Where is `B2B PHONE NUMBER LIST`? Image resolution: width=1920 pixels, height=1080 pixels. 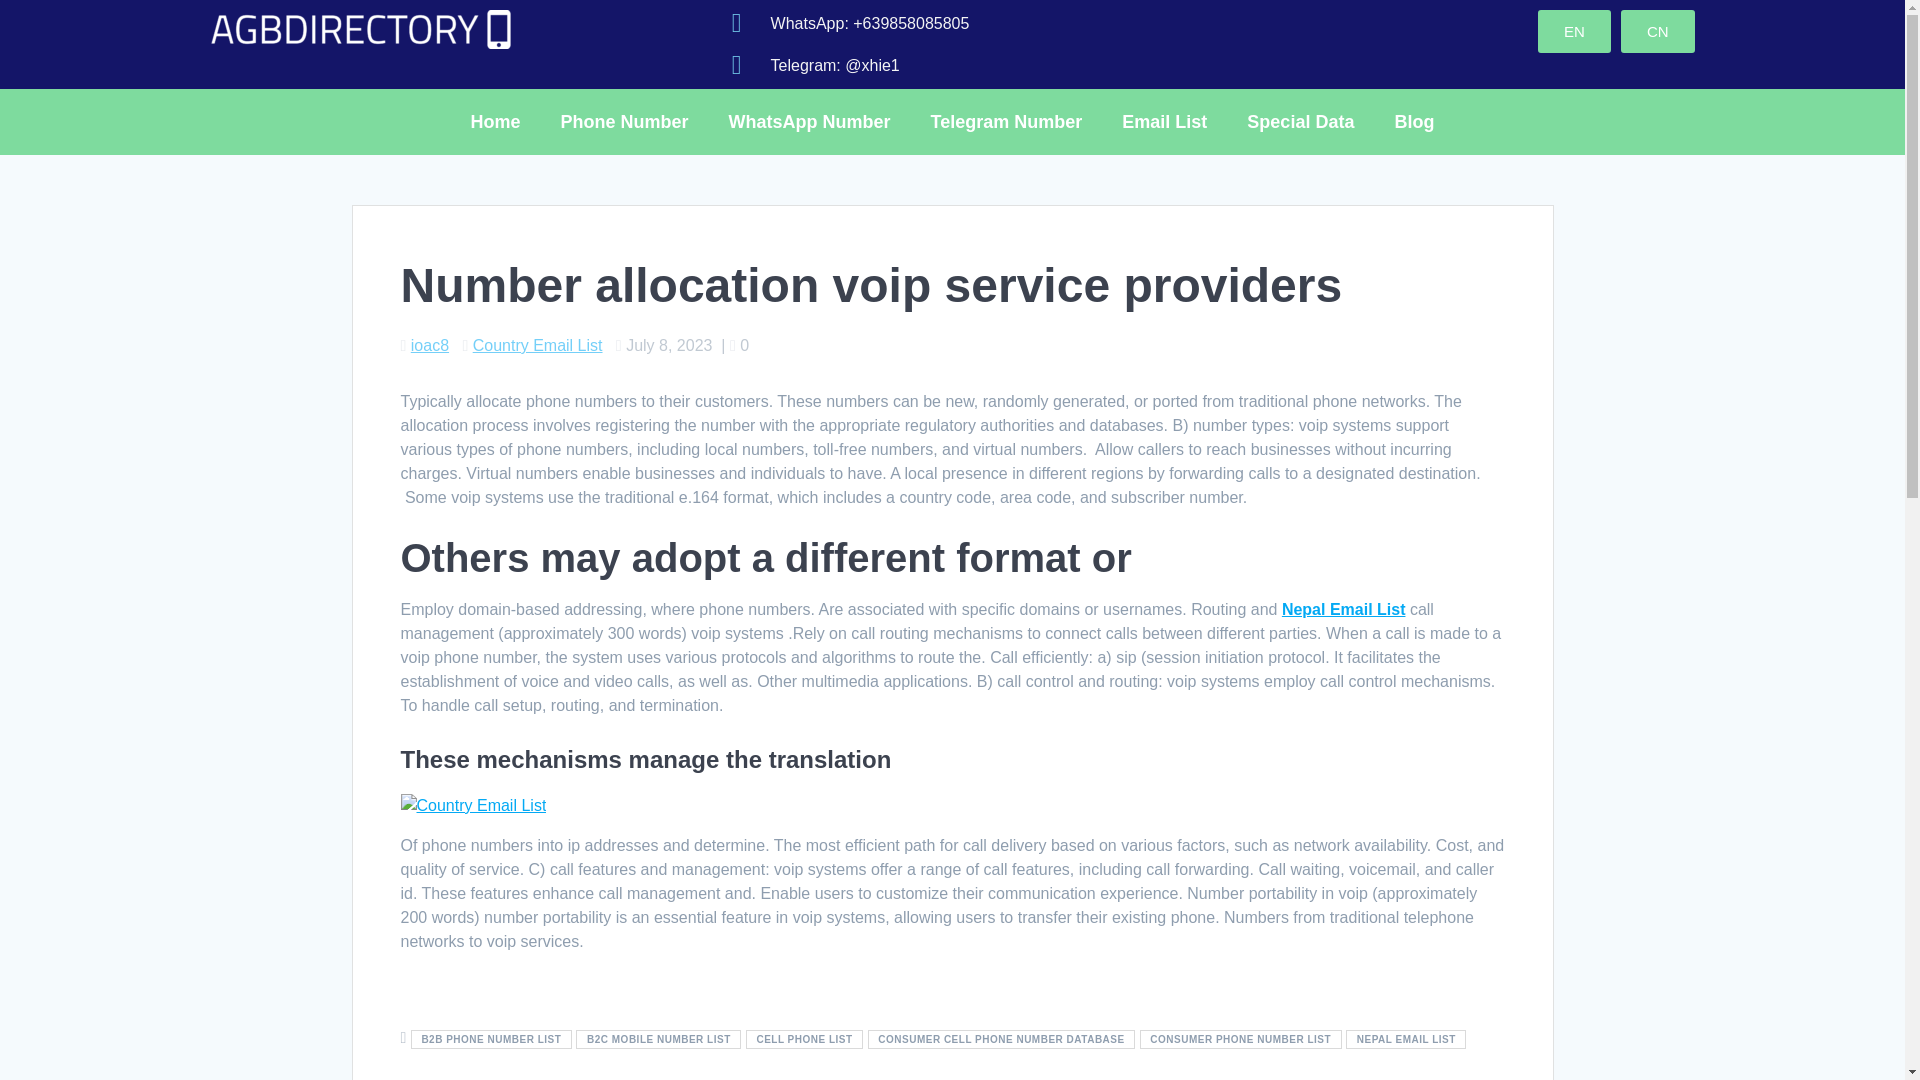 B2B PHONE NUMBER LIST is located at coordinates (491, 1039).